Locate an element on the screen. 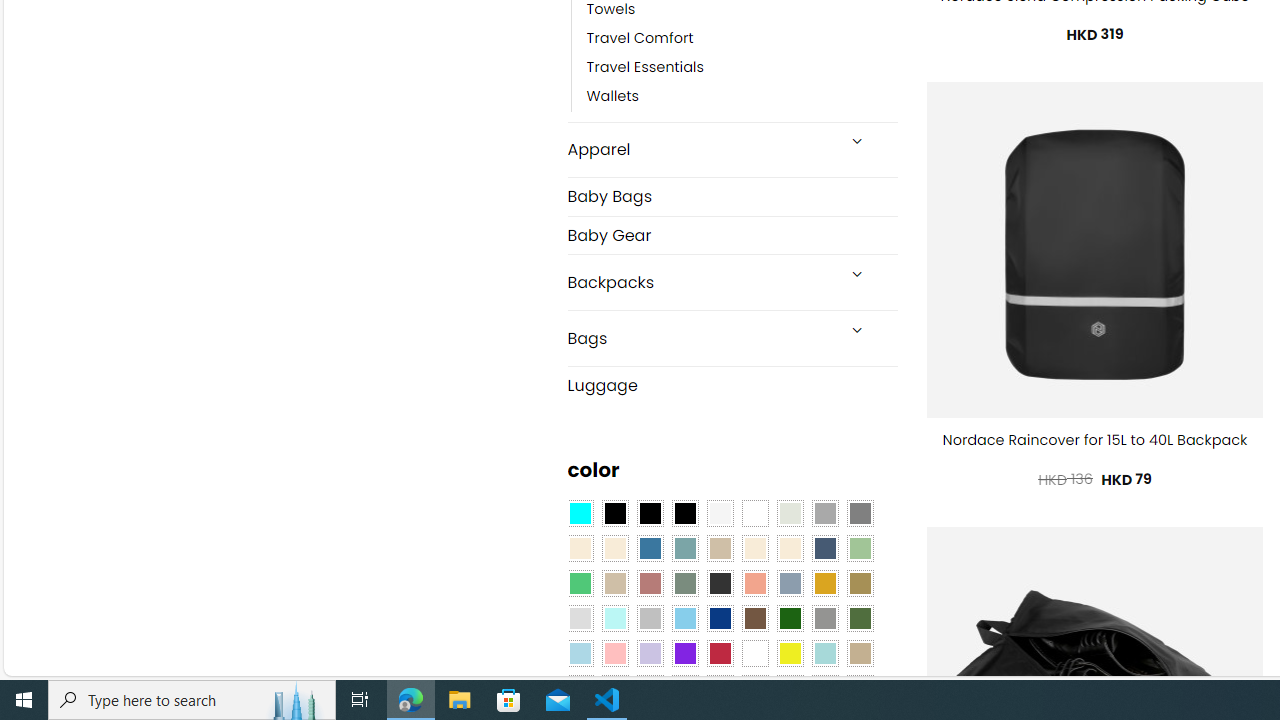 Image resolution: width=1280 pixels, height=720 pixels. Sky Blue is located at coordinates (684, 619).